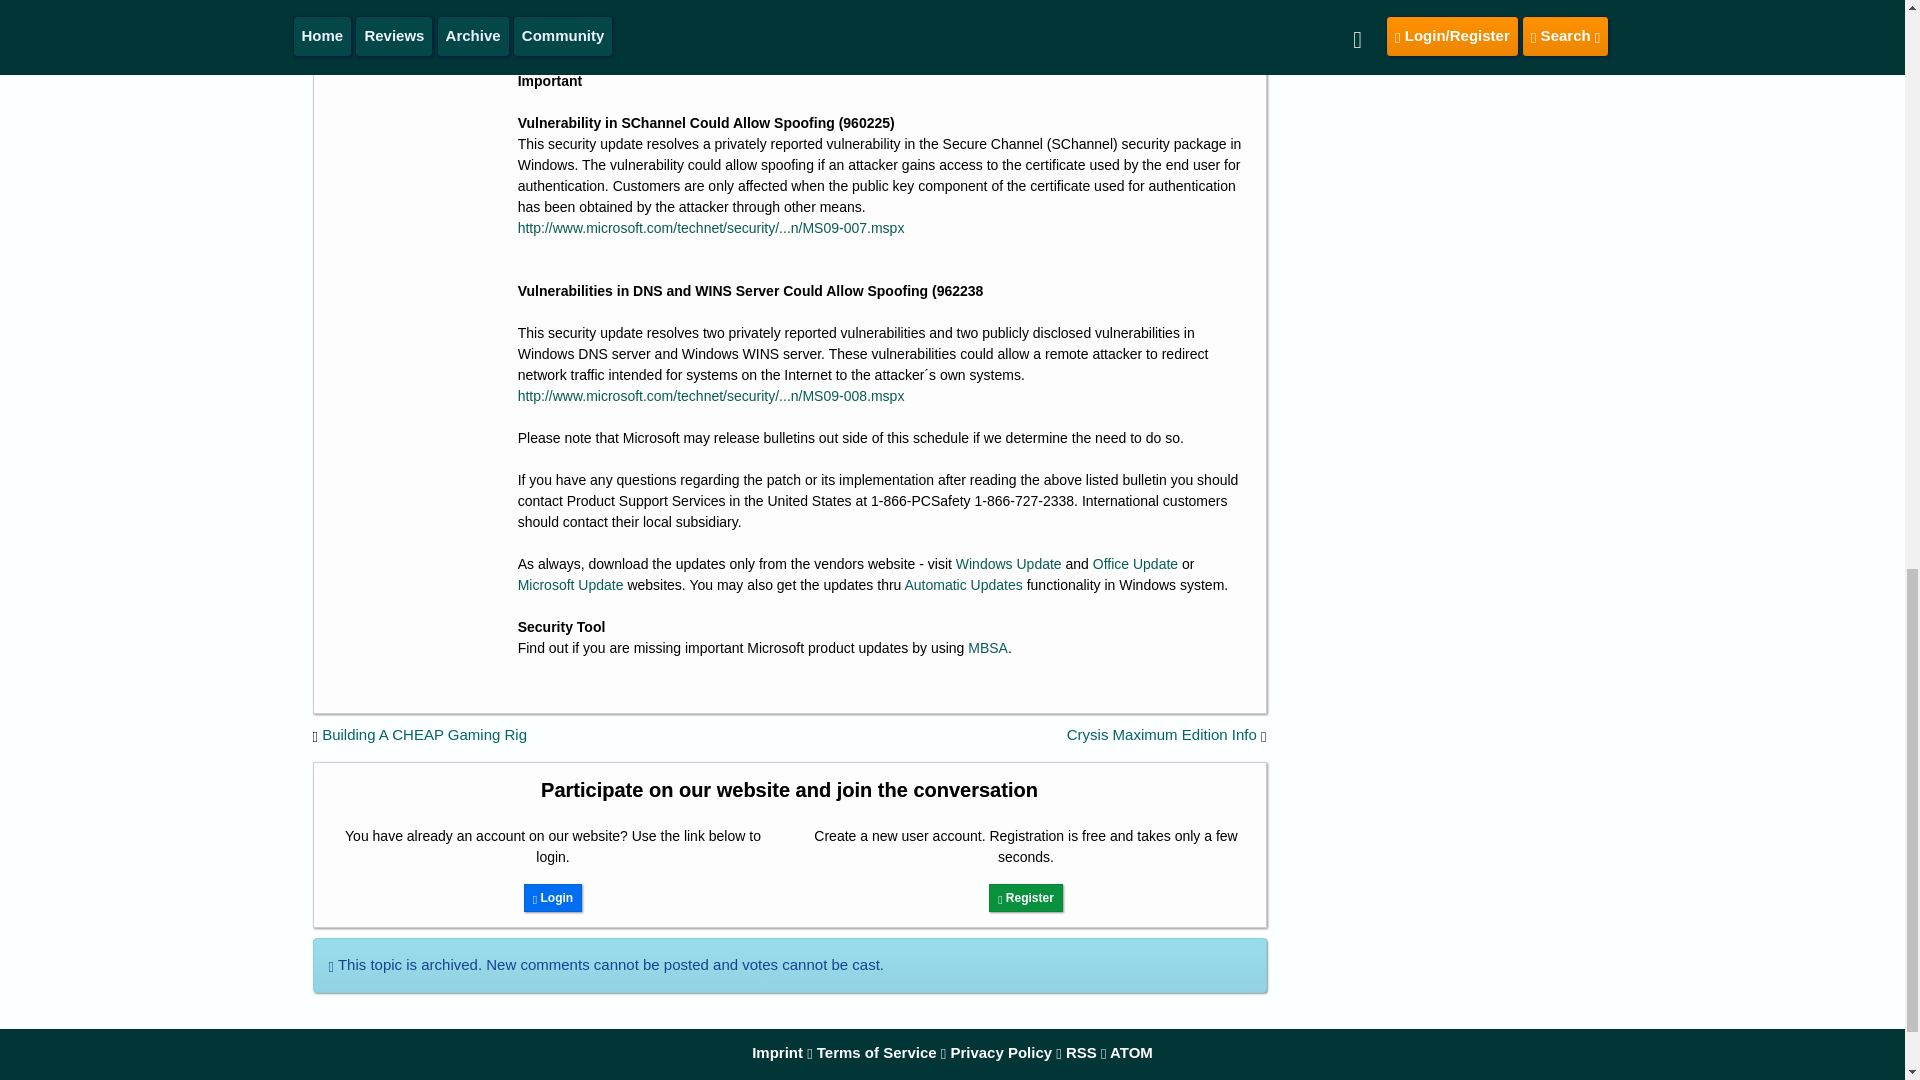  What do you see at coordinates (1162, 734) in the screenshot?
I see `Crysis Maximum Edition Info` at bounding box center [1162, 734].